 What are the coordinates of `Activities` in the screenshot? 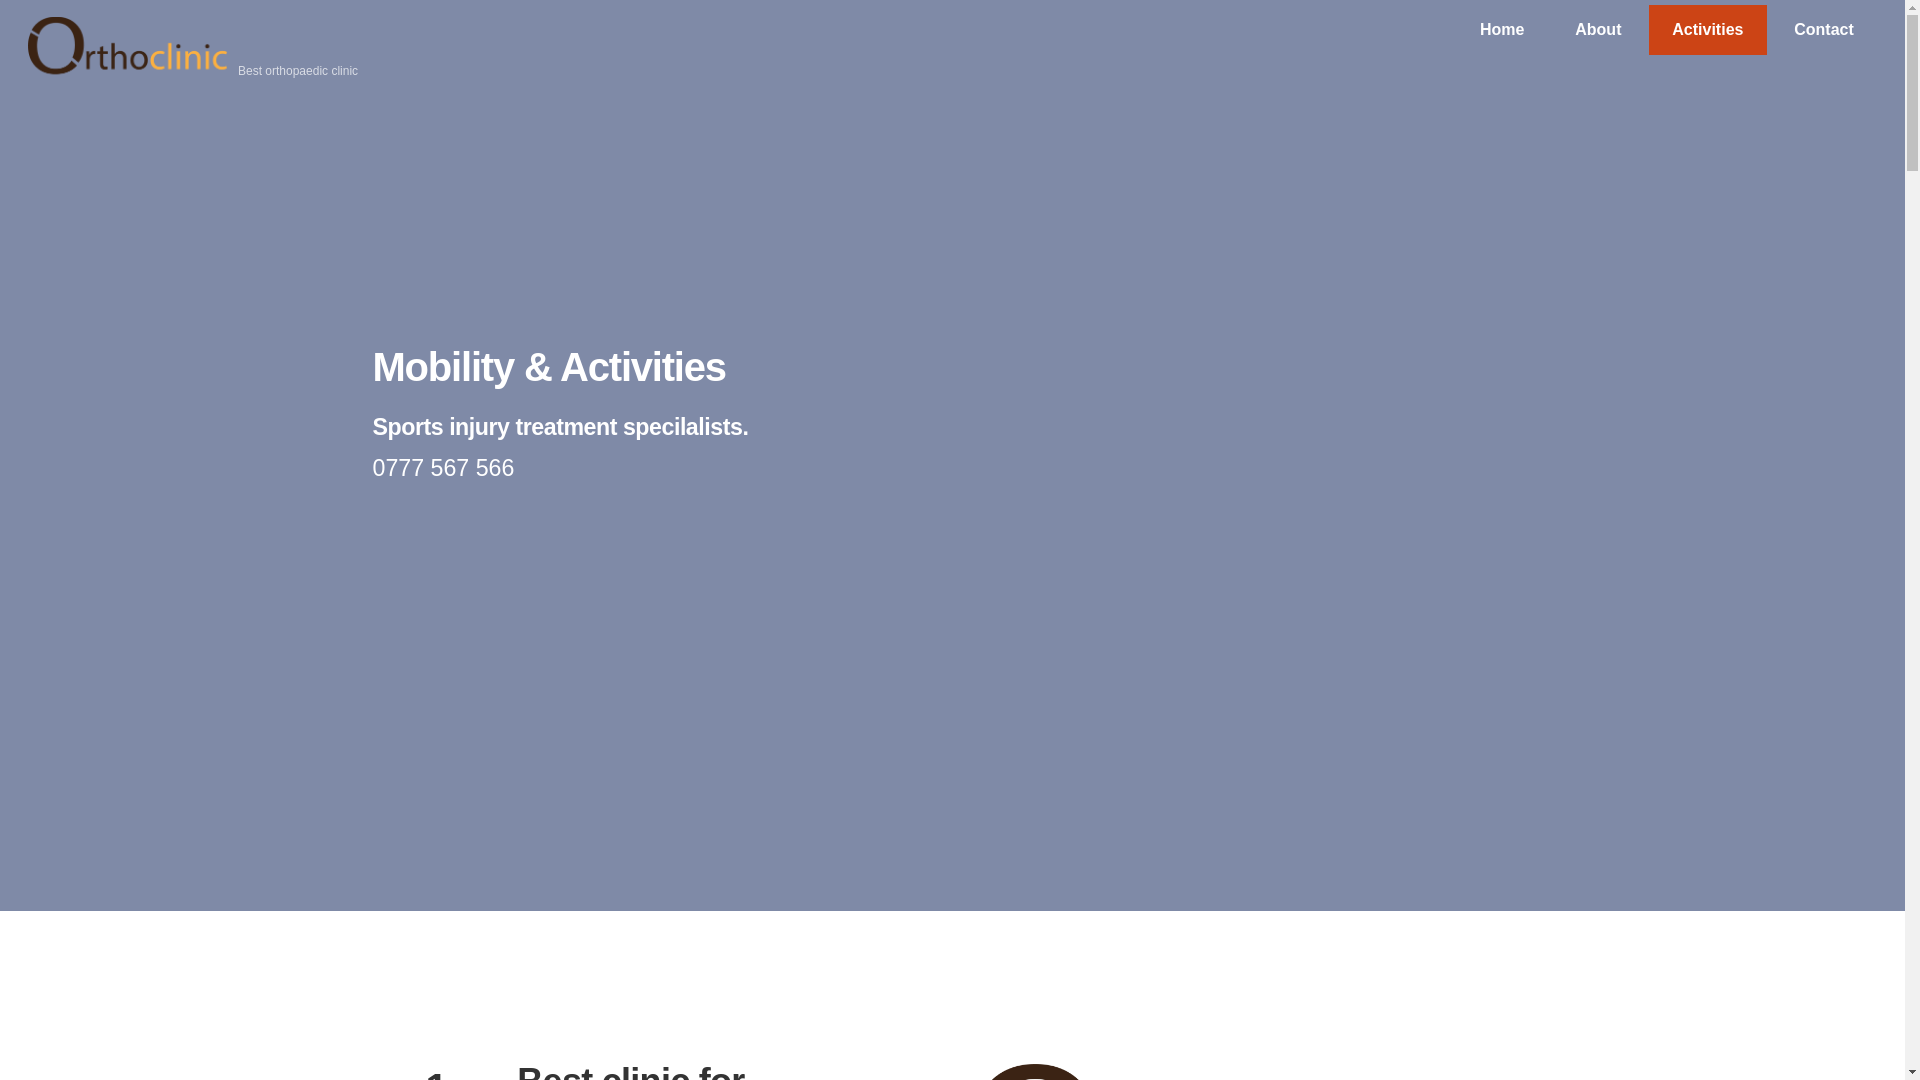 It's located at (1502, 30).